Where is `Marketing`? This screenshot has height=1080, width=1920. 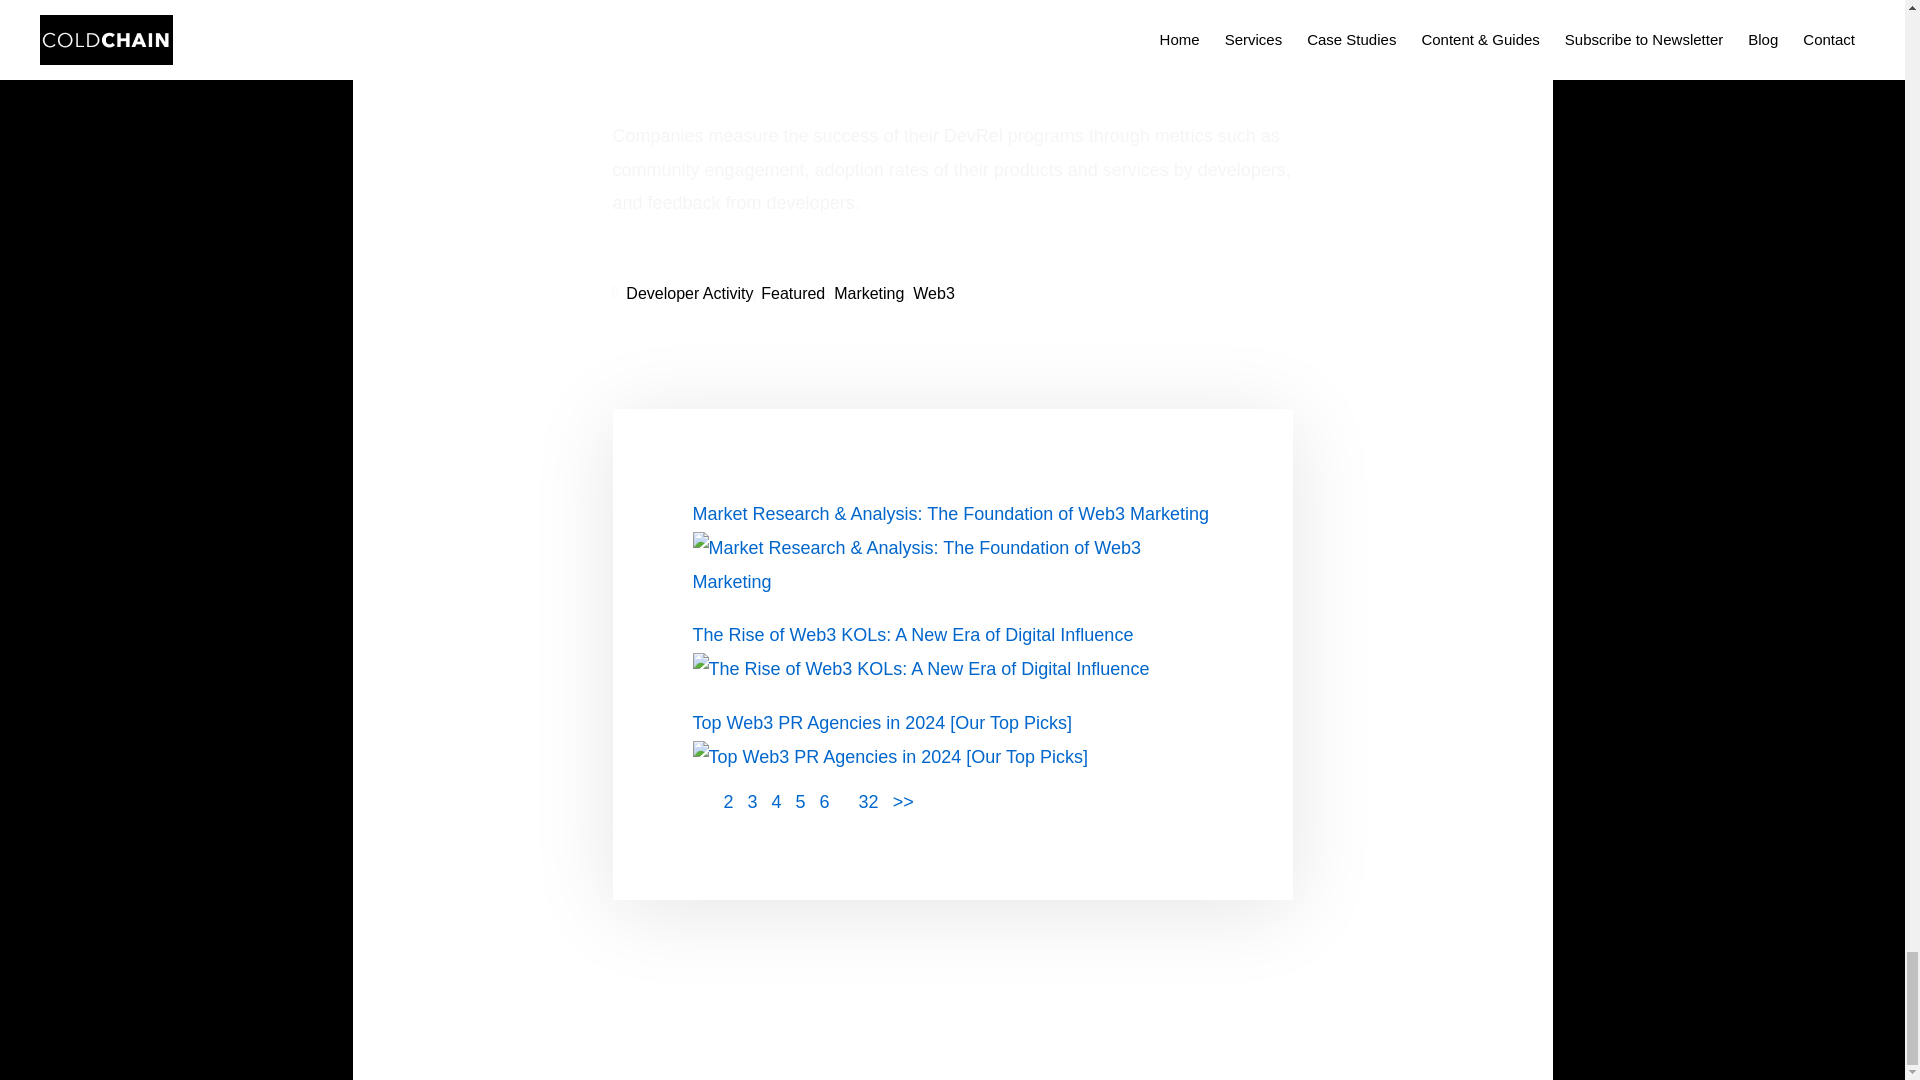 Marketing is located at coordinates (868, 294).